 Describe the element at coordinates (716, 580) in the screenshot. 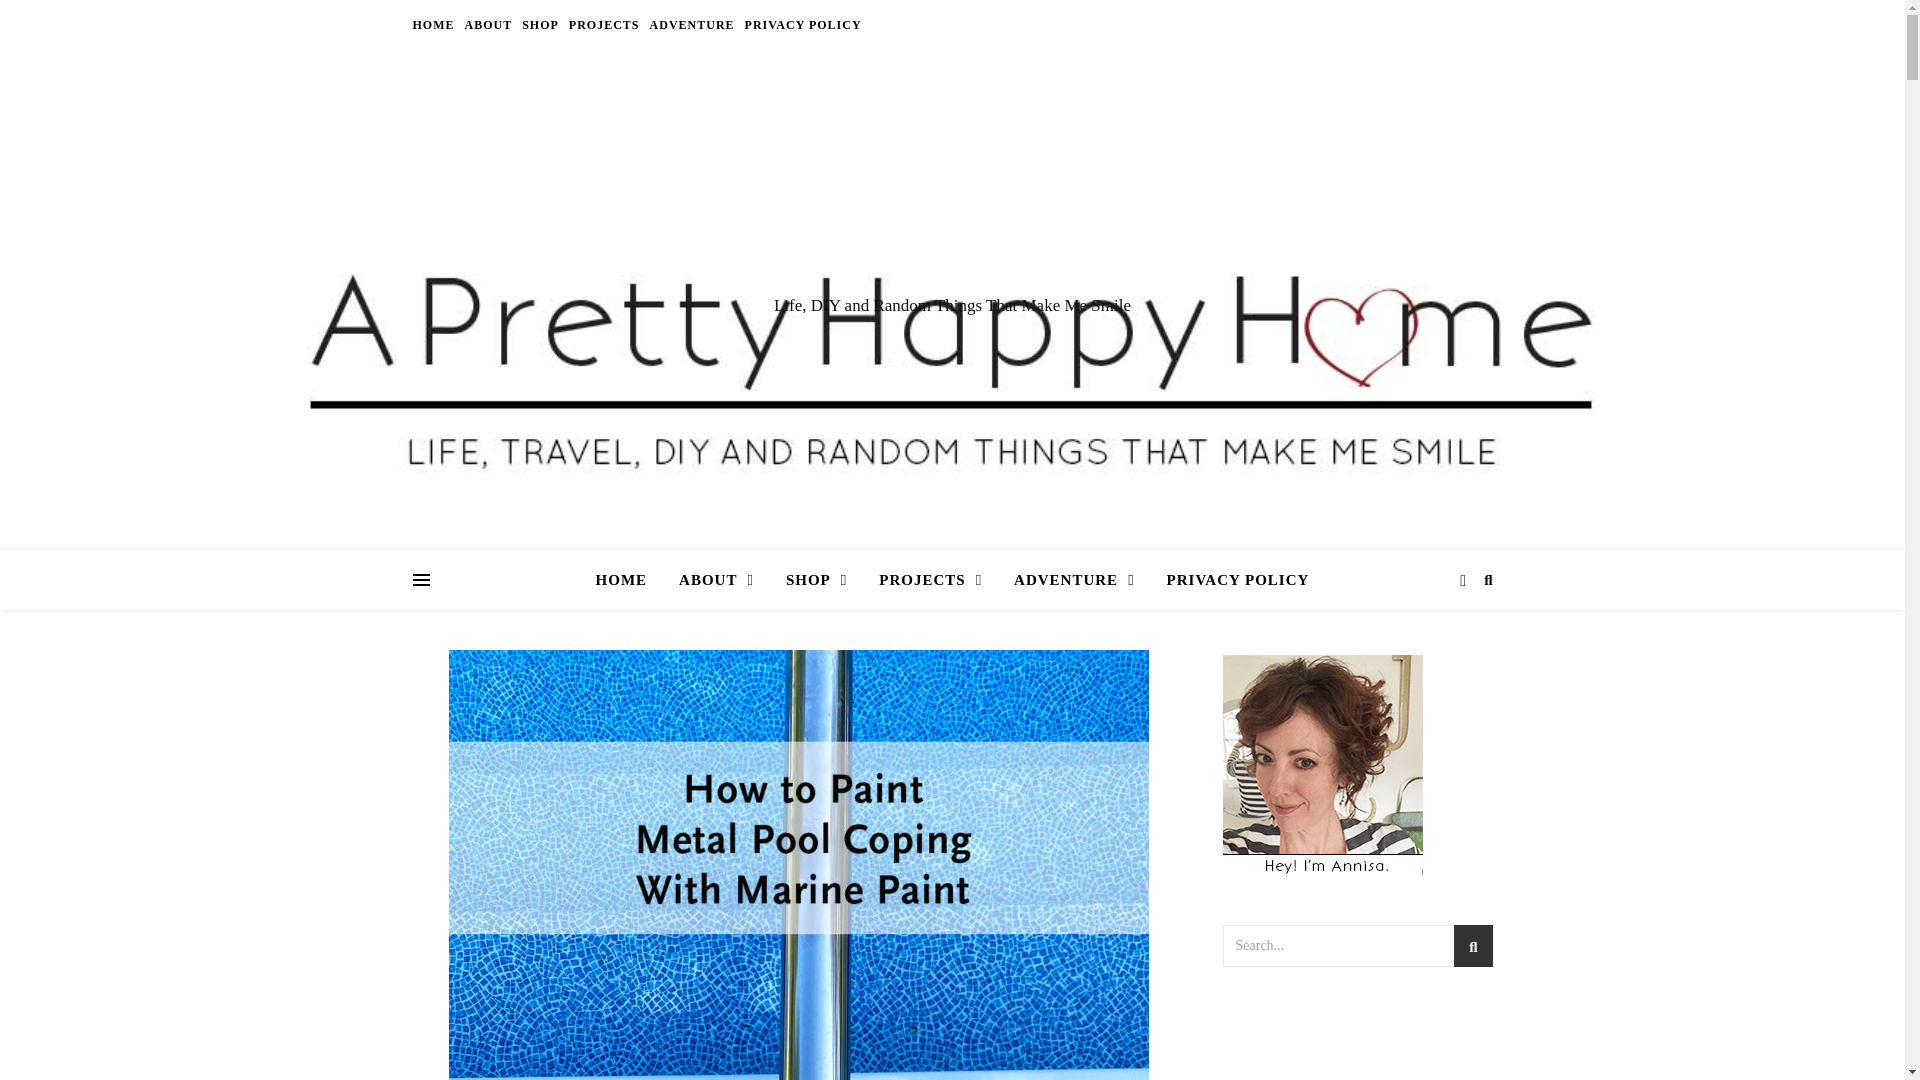

I see `ABOUT` at that location.